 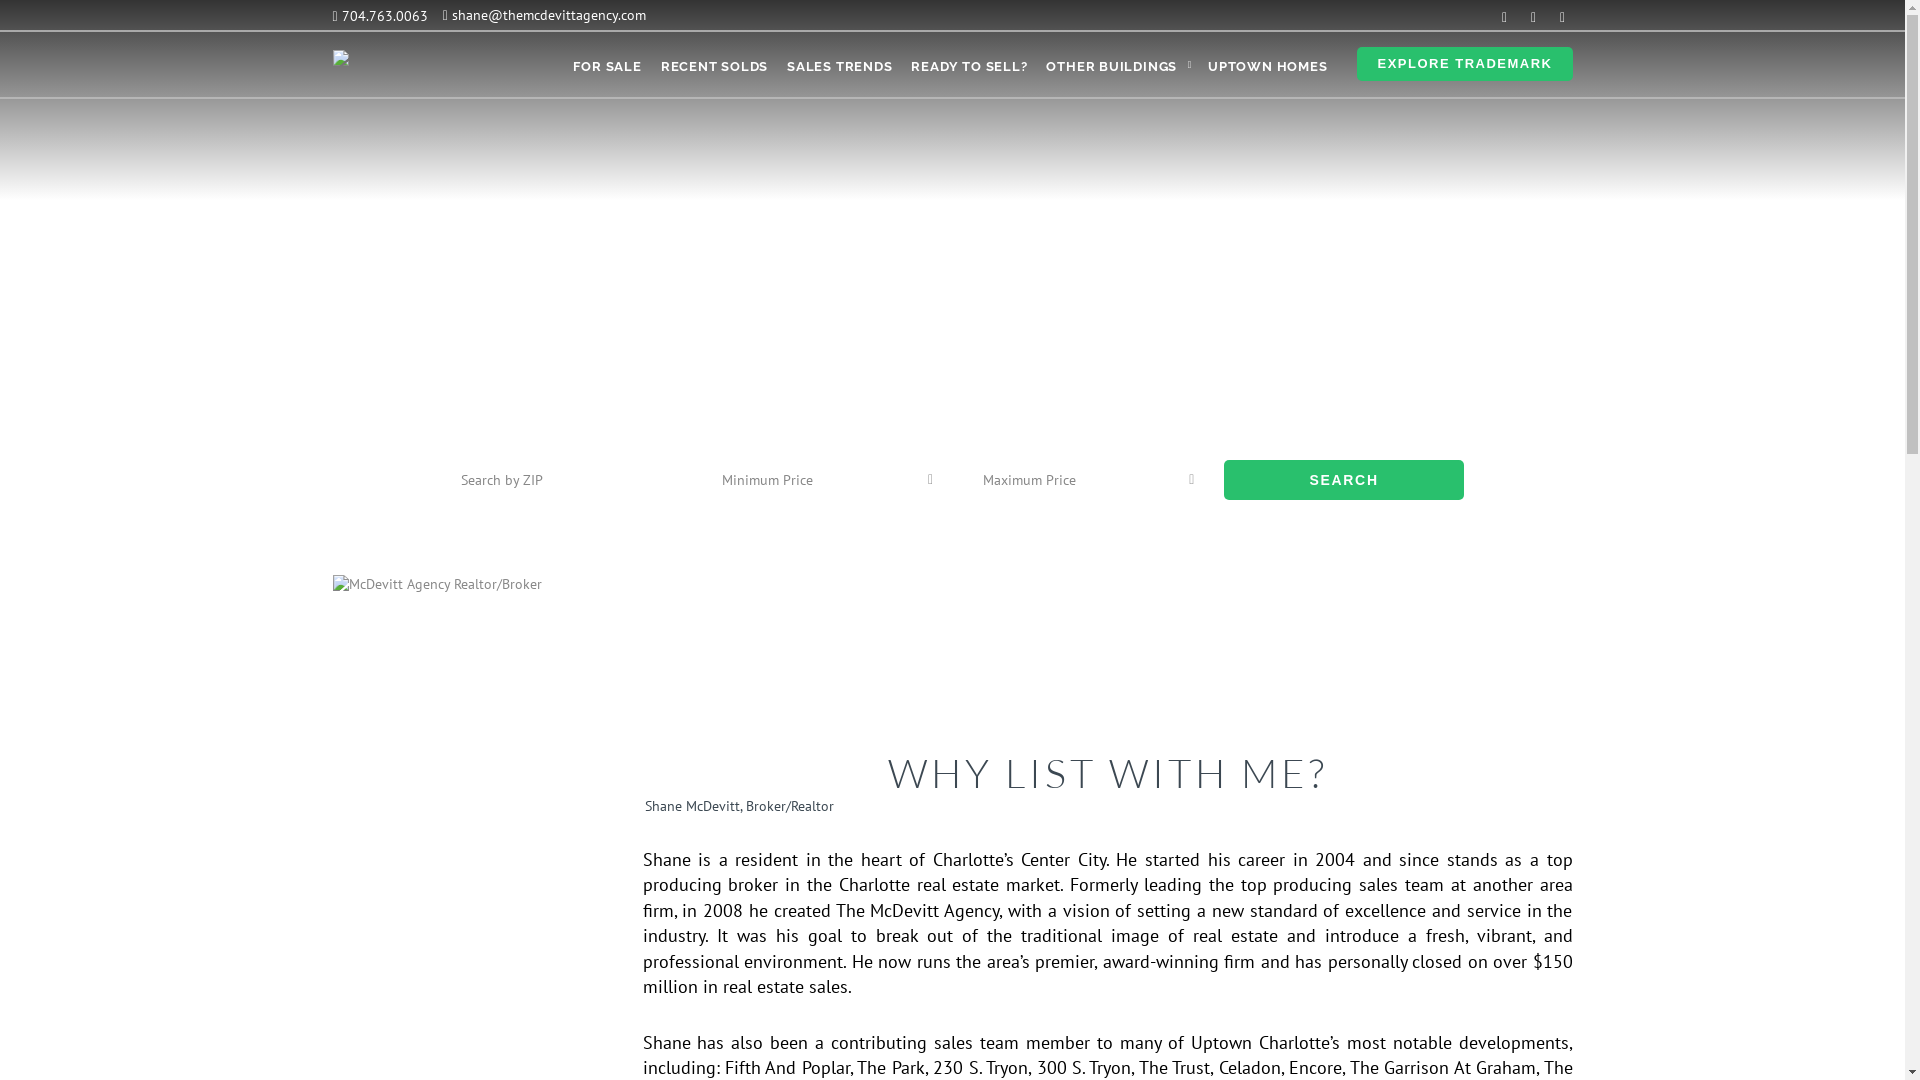 What do you see at coordinates (607, 67) in the screenshot?
I see `FOR SALE` at bounding box center [607, 67].